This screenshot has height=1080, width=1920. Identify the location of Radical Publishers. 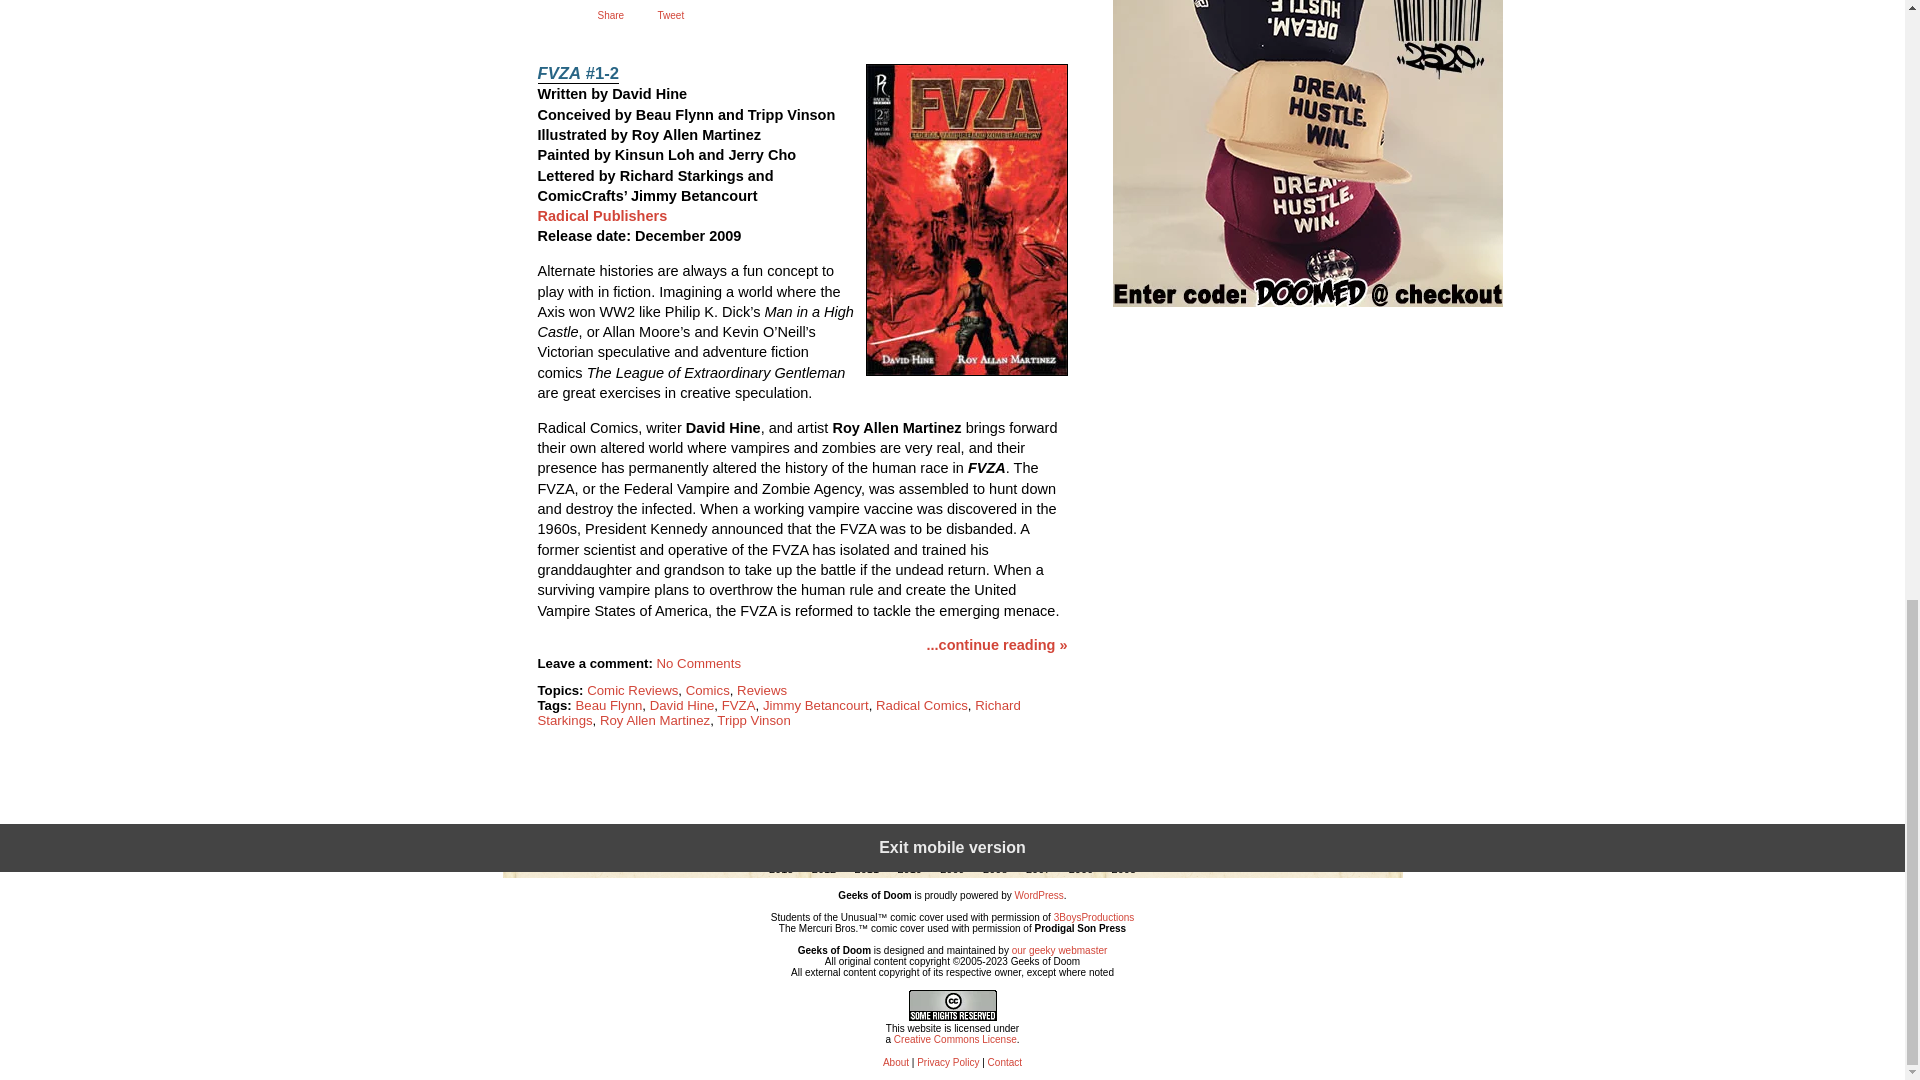
(602, 216).